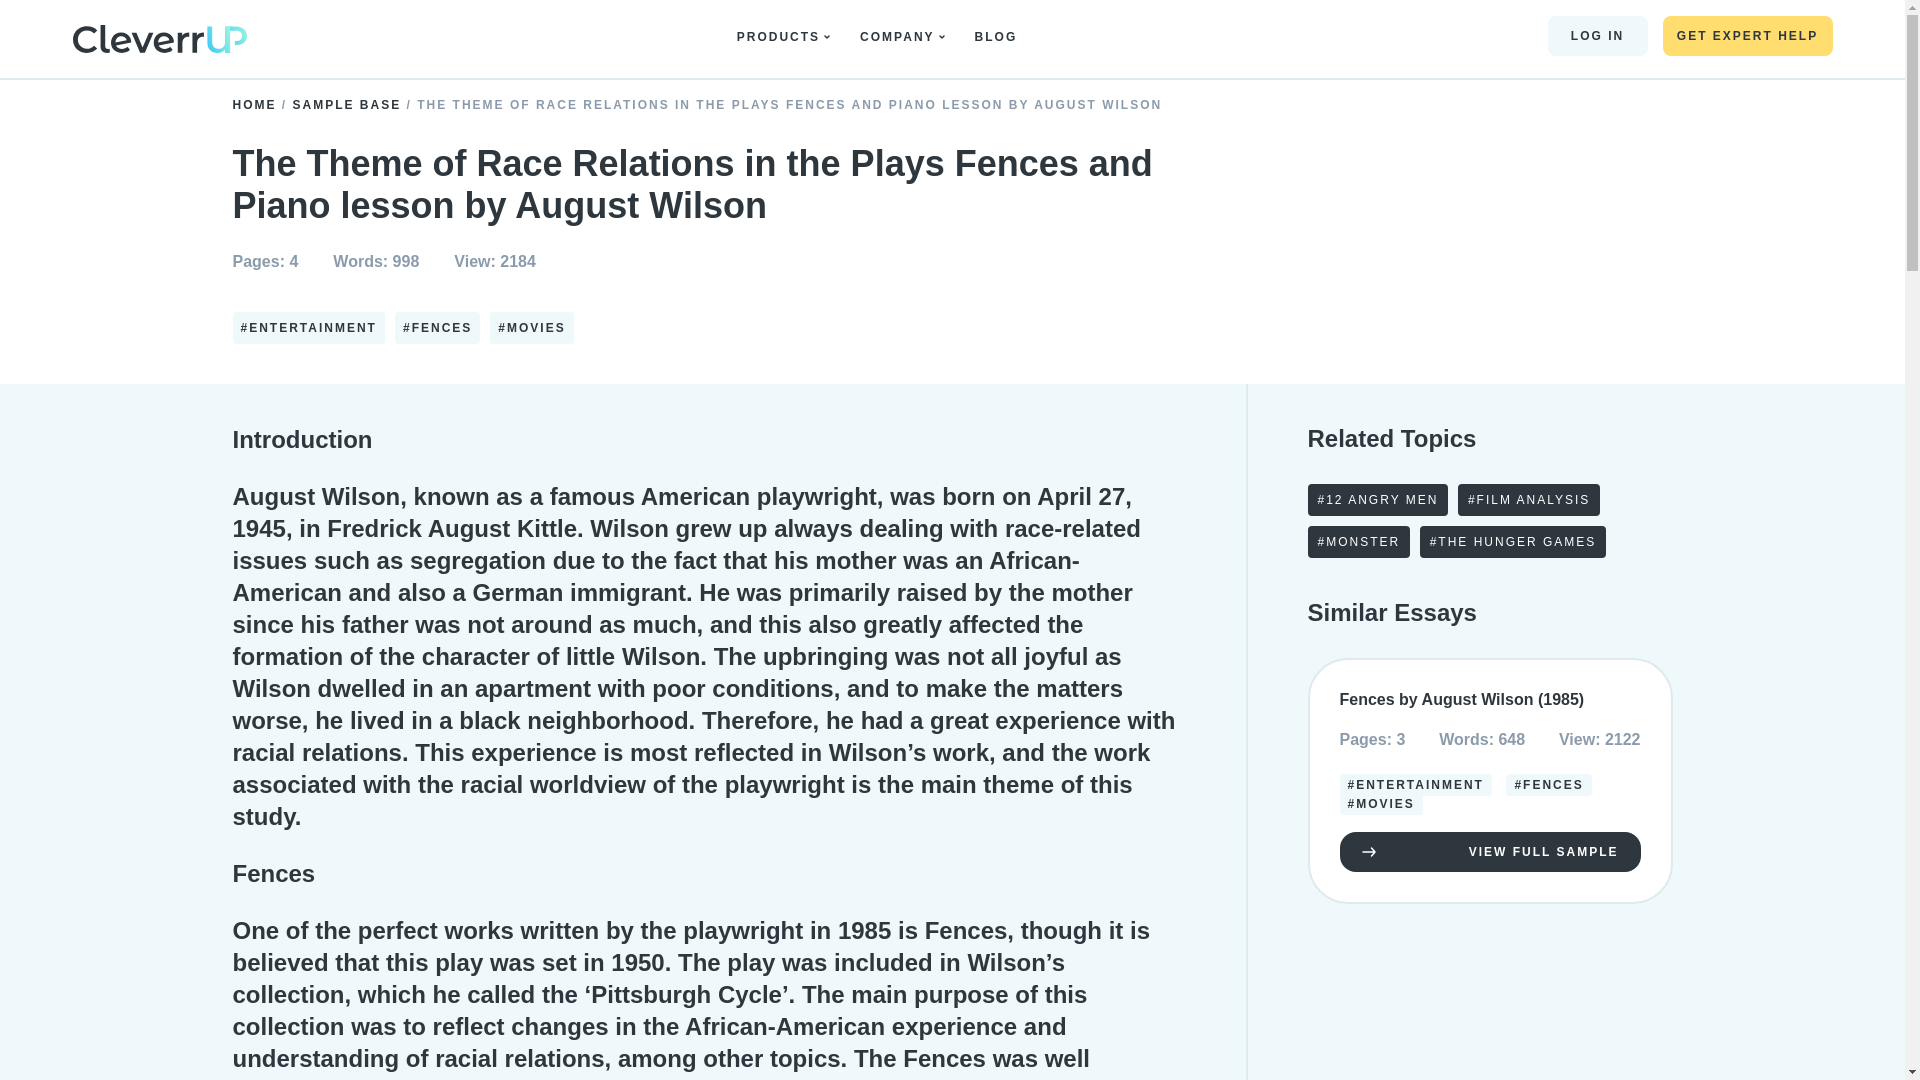 The image size is (1920, 1080). I want to click on Home, so click(158, 42).